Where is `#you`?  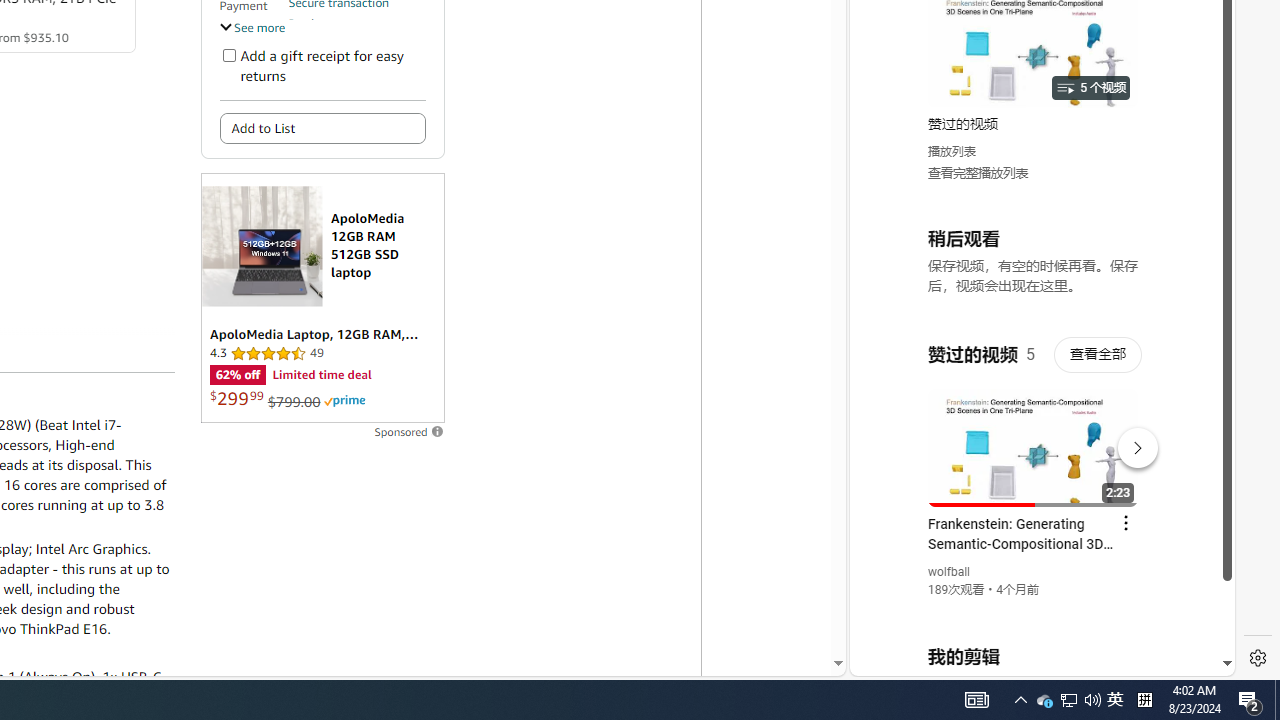
#you is located at coordinates (1034, 439).